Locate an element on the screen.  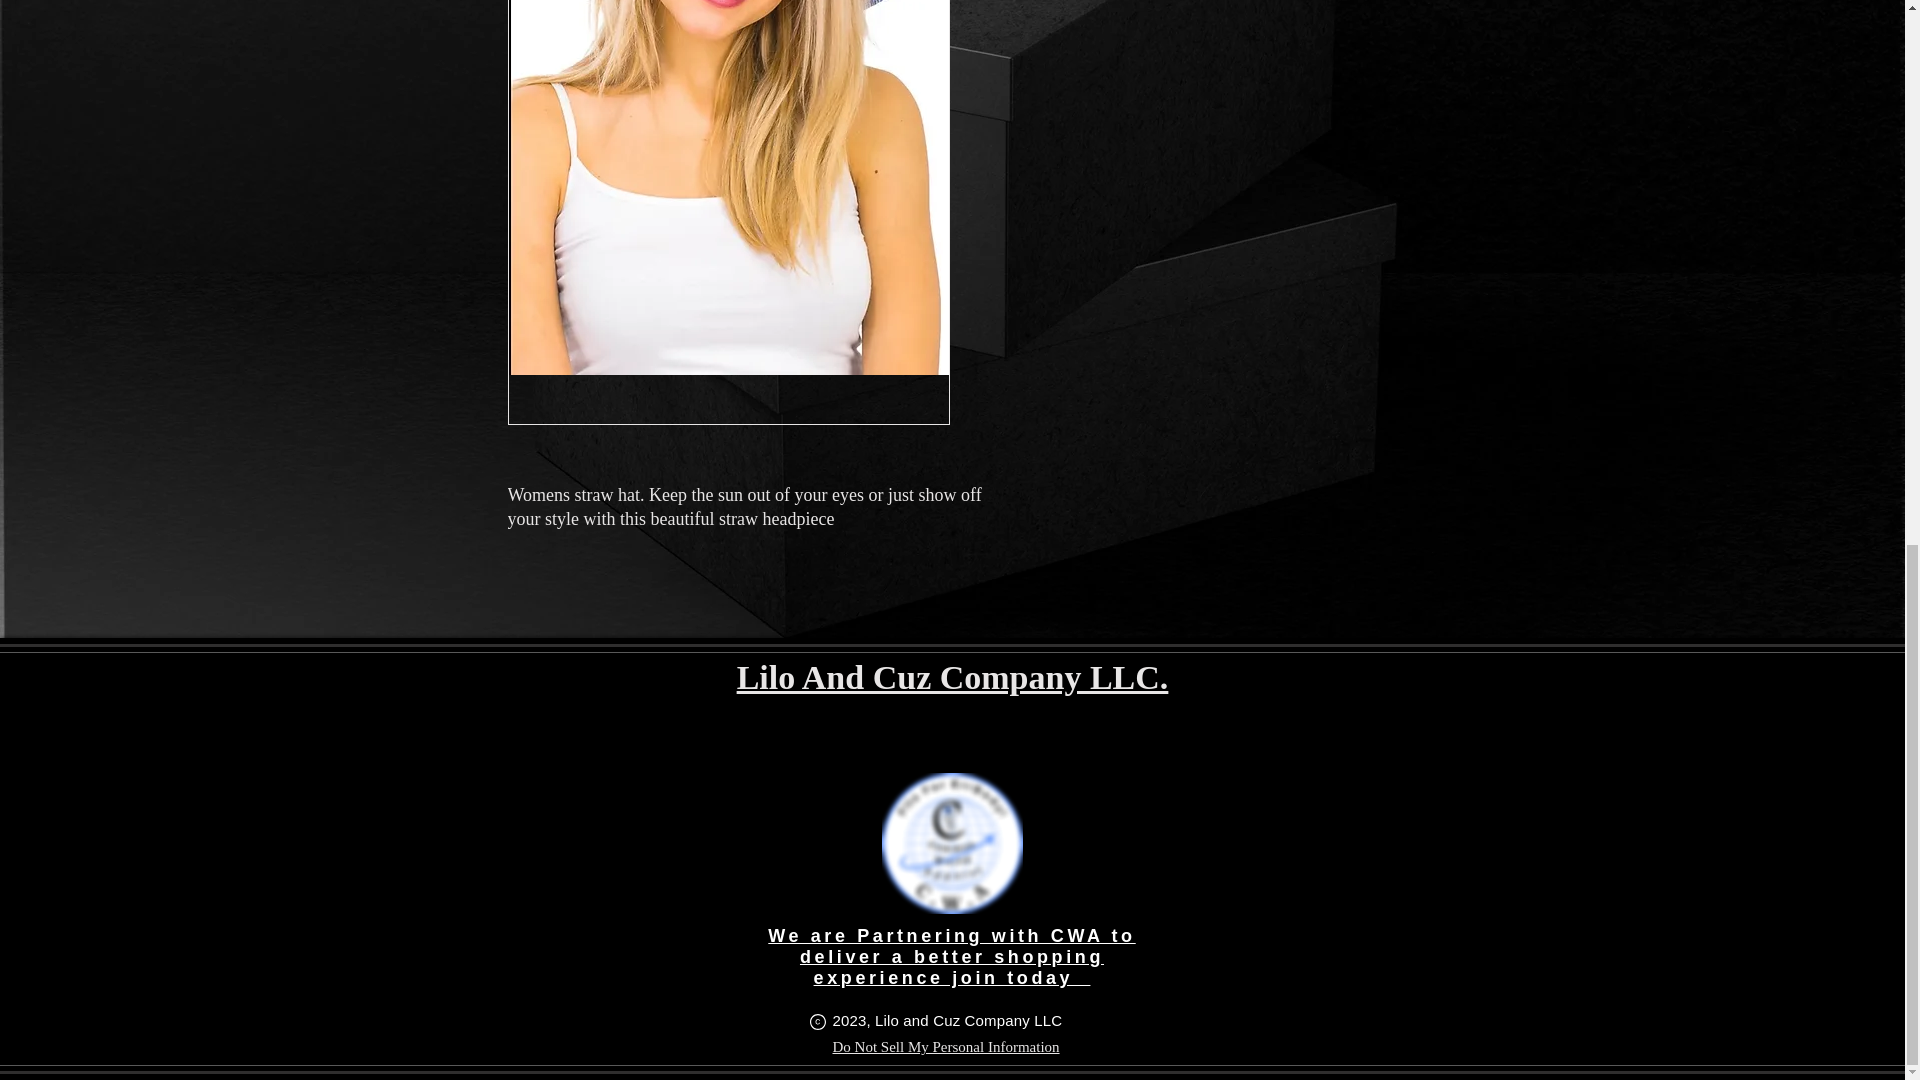
Lilo And Cuz Company LLC. is located at coordinates (953, 676).